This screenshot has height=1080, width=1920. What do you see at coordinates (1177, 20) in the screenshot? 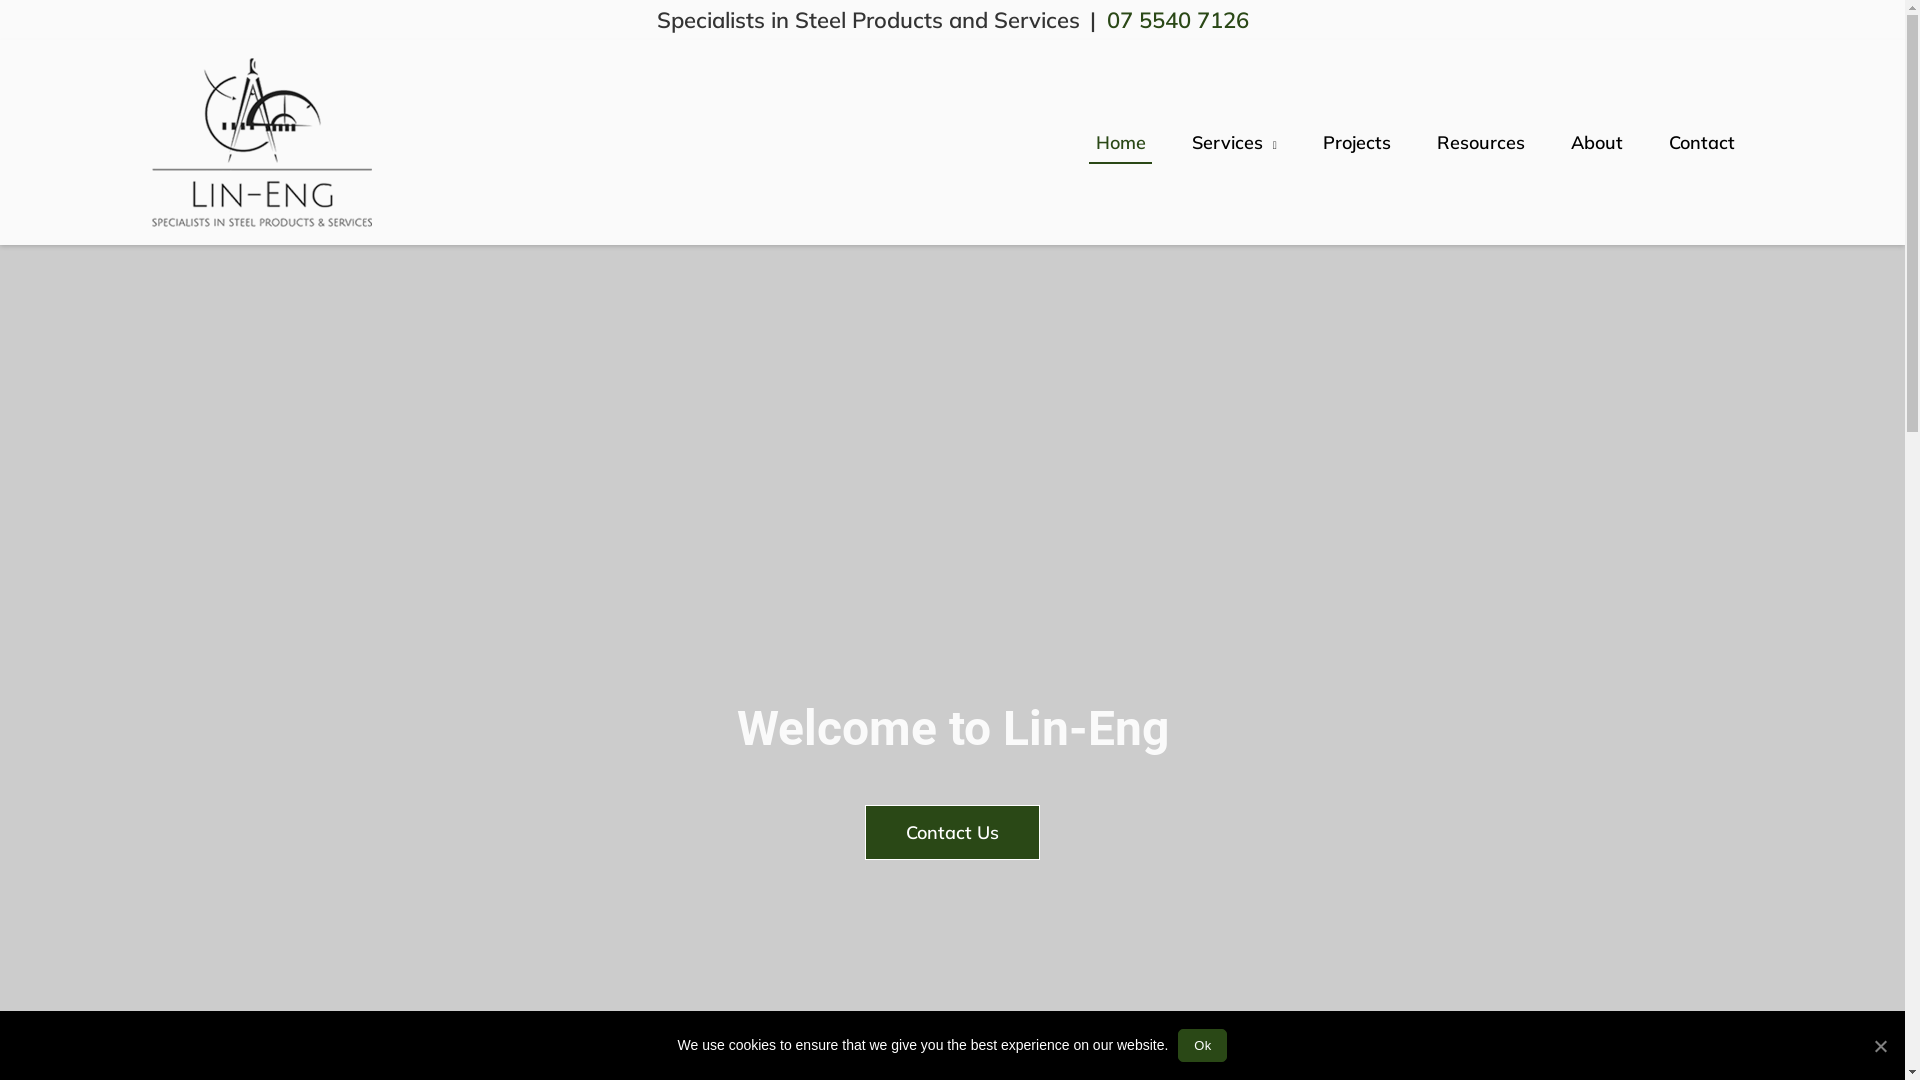
I see `07 5540 7126` at bounding box center [1177, 20].